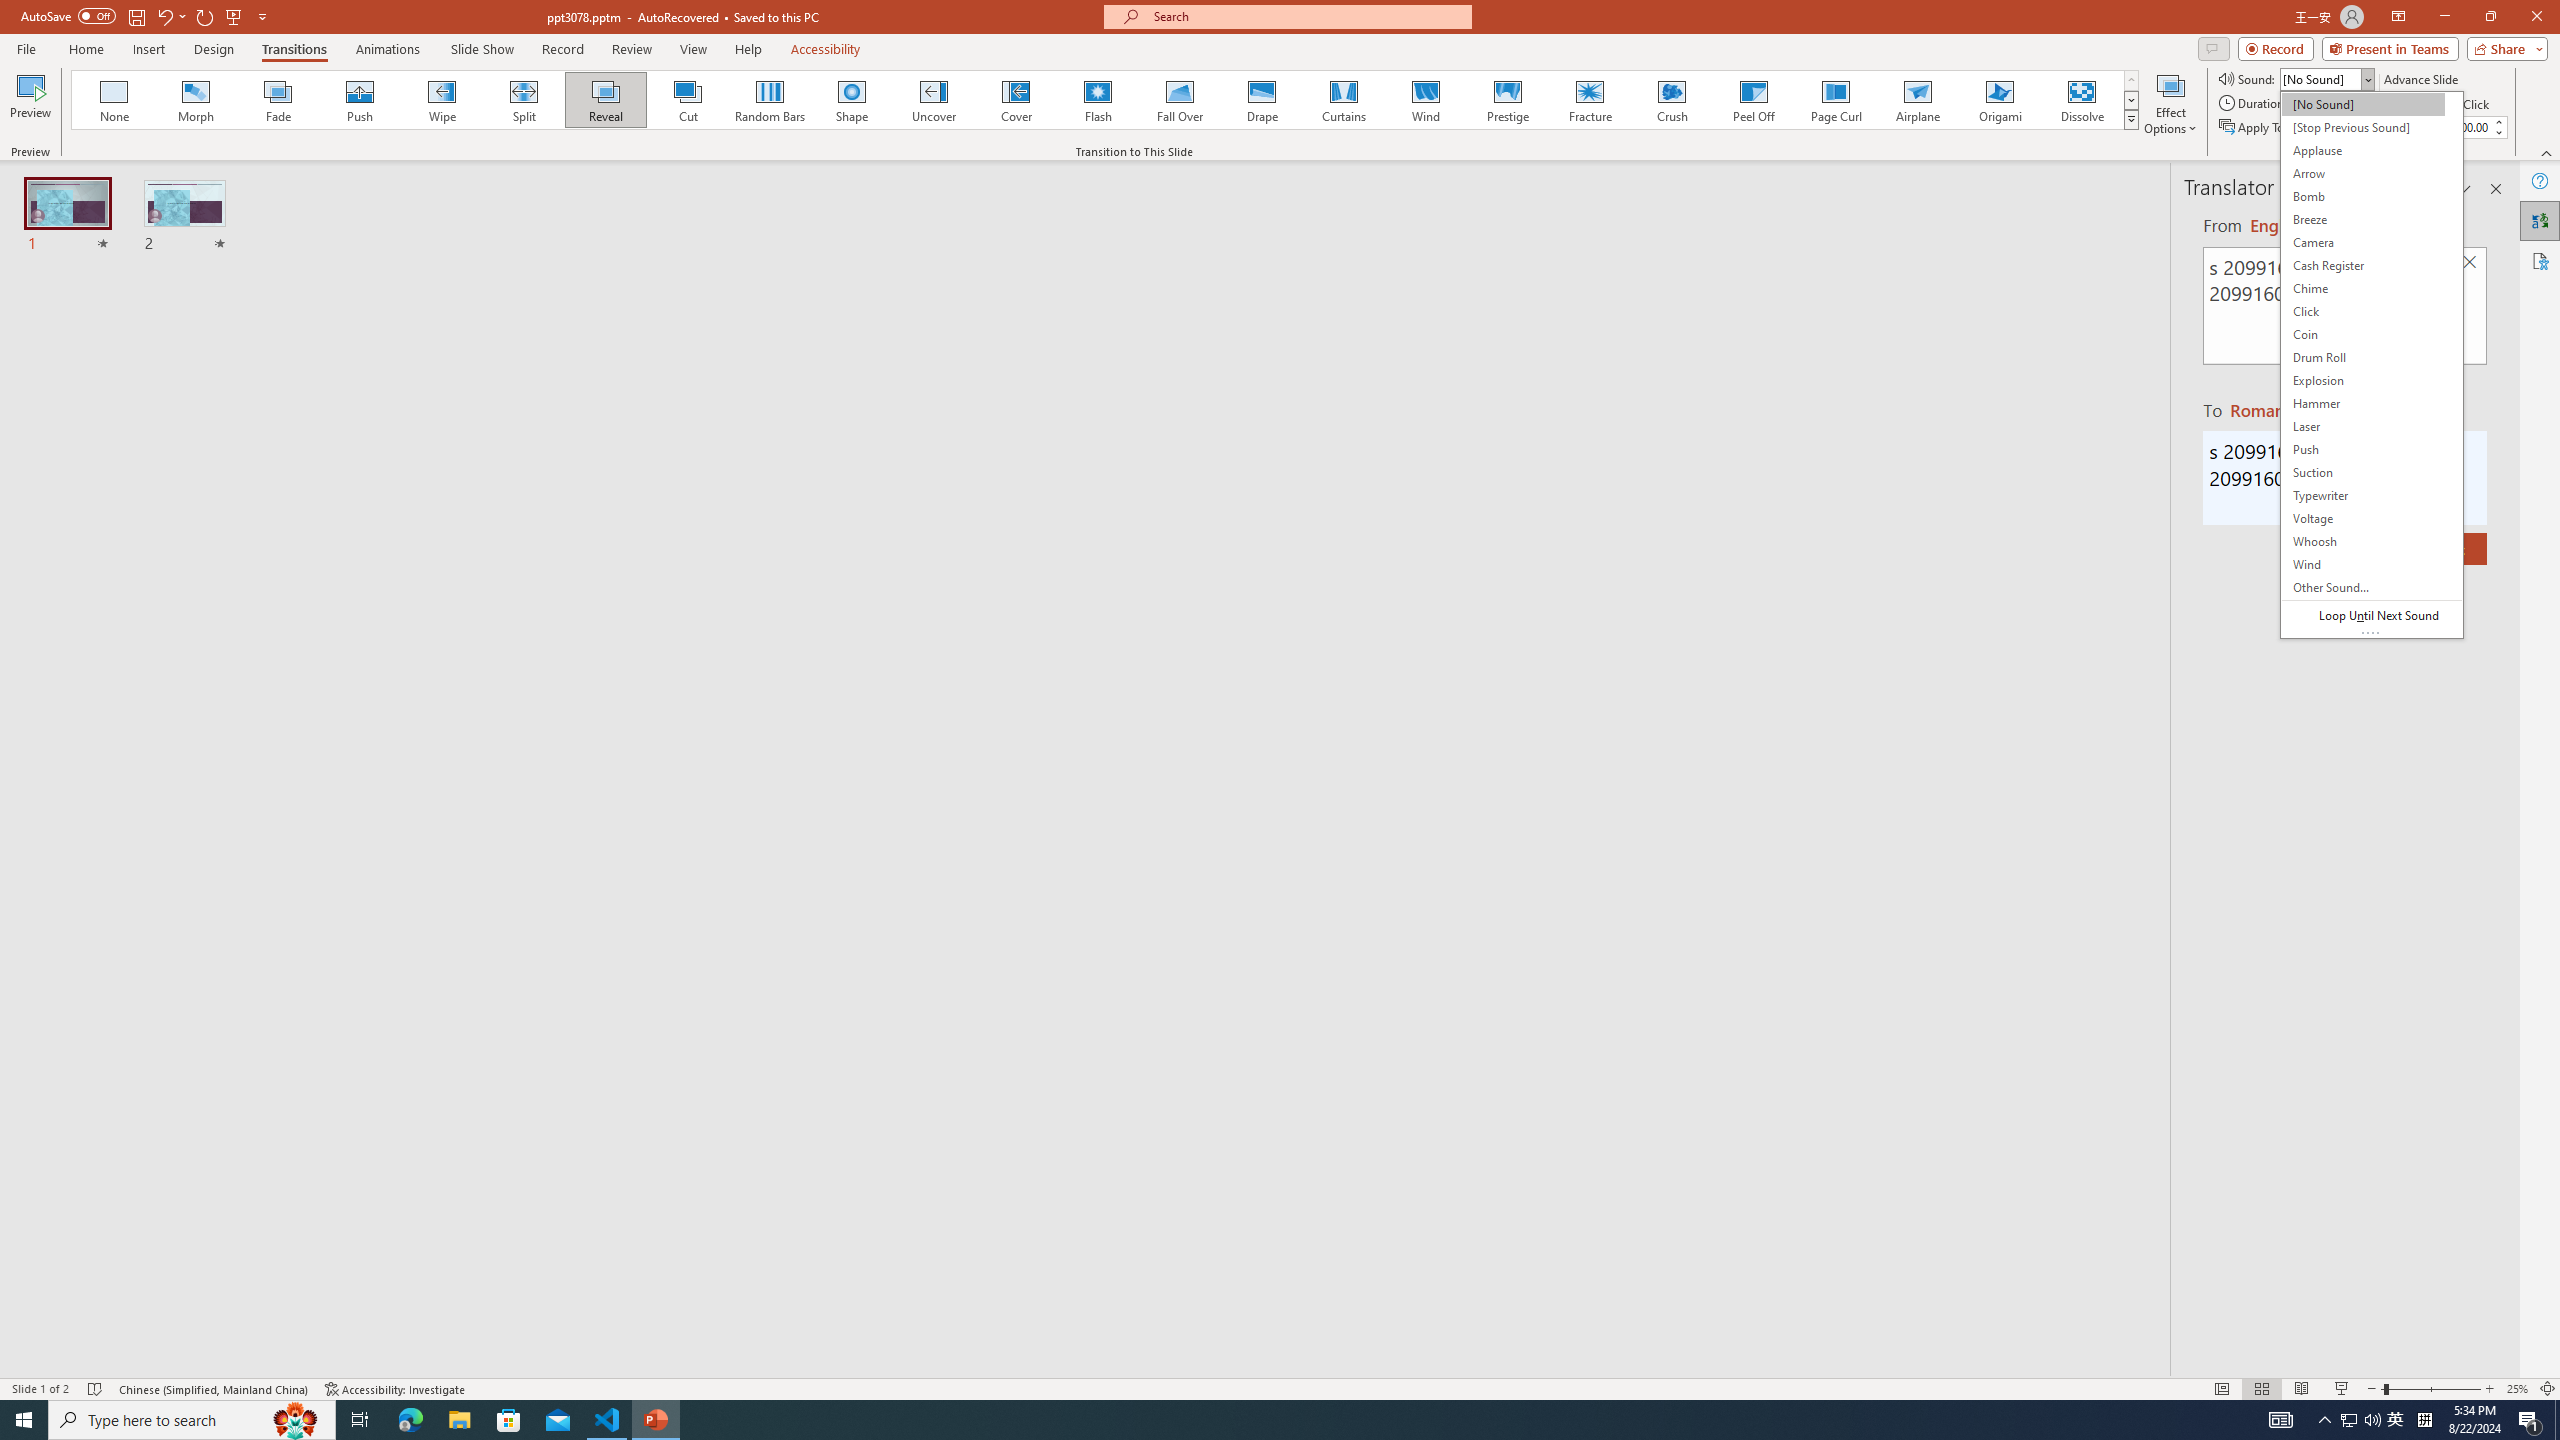  I want to click on None, so click(115, 100).